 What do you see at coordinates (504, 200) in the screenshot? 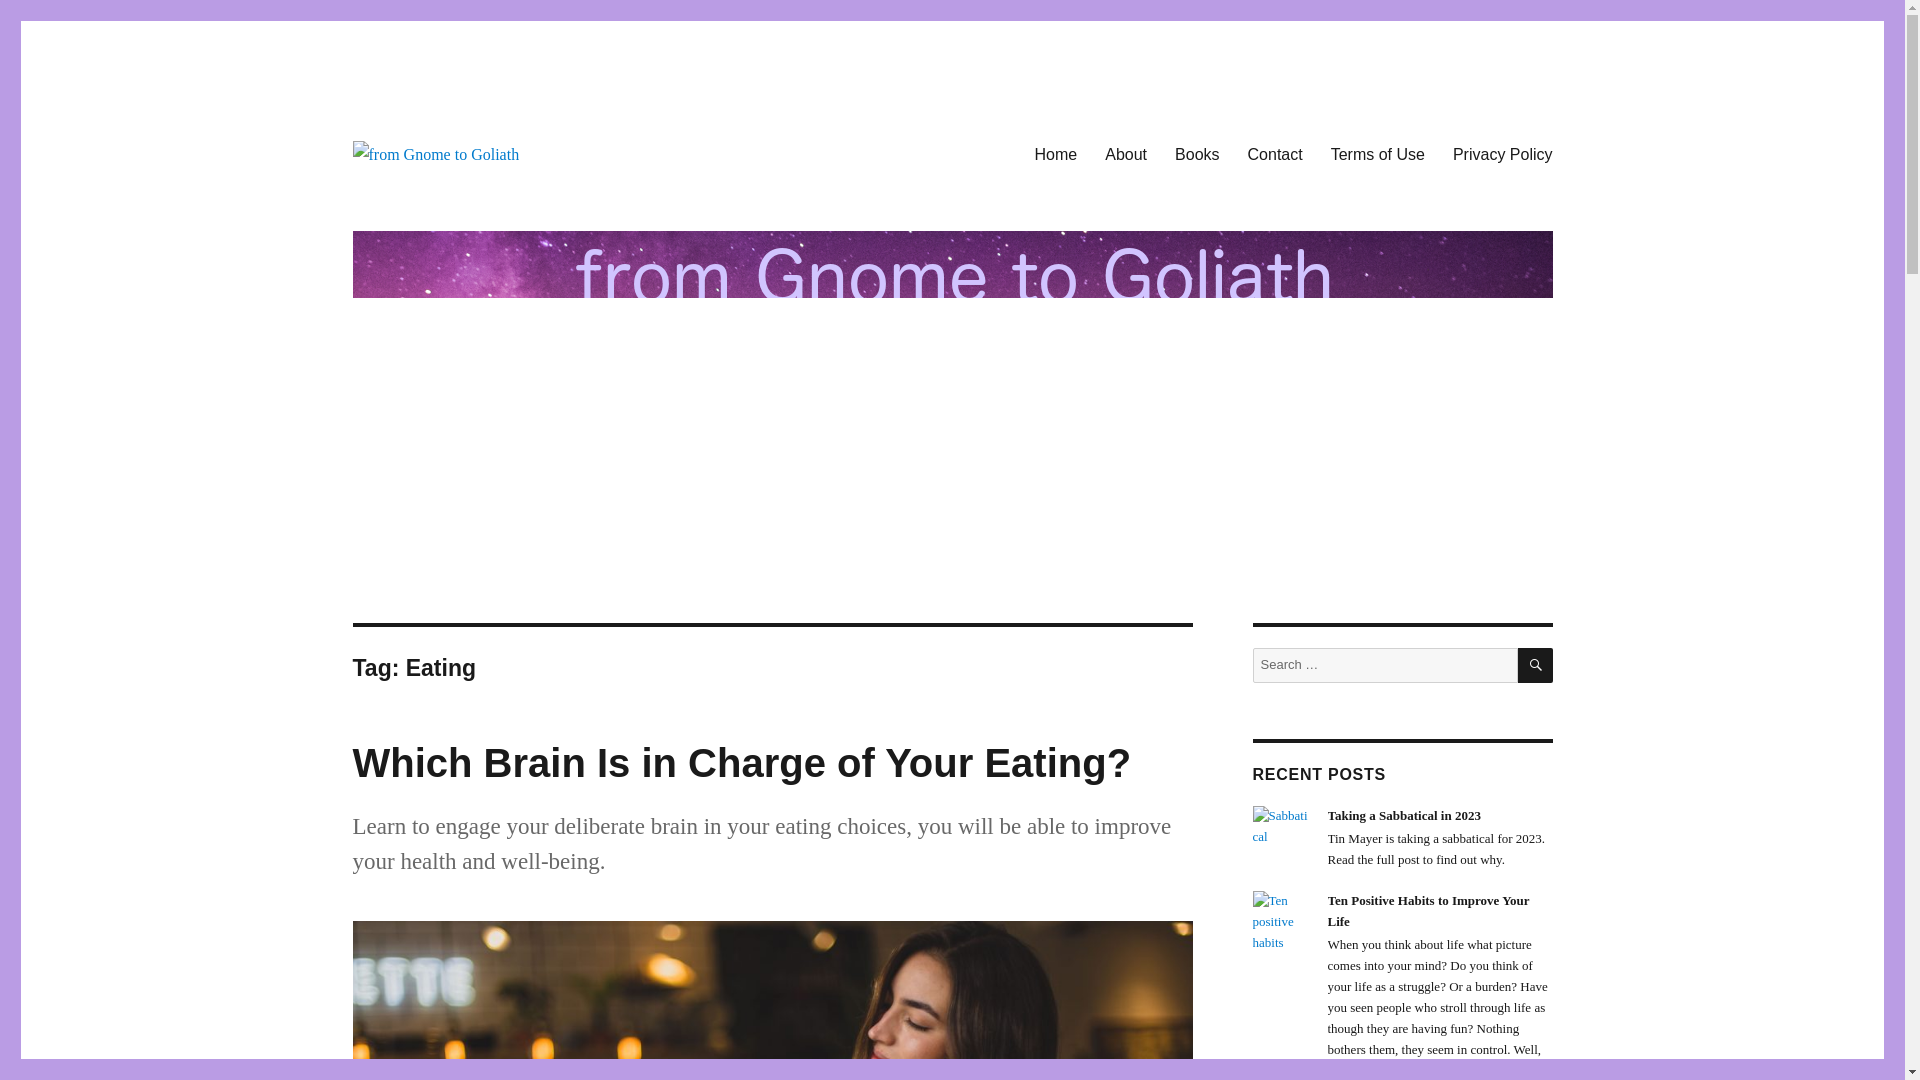
I see `from Gnome to Goliath` at bounding box center [504, 200].